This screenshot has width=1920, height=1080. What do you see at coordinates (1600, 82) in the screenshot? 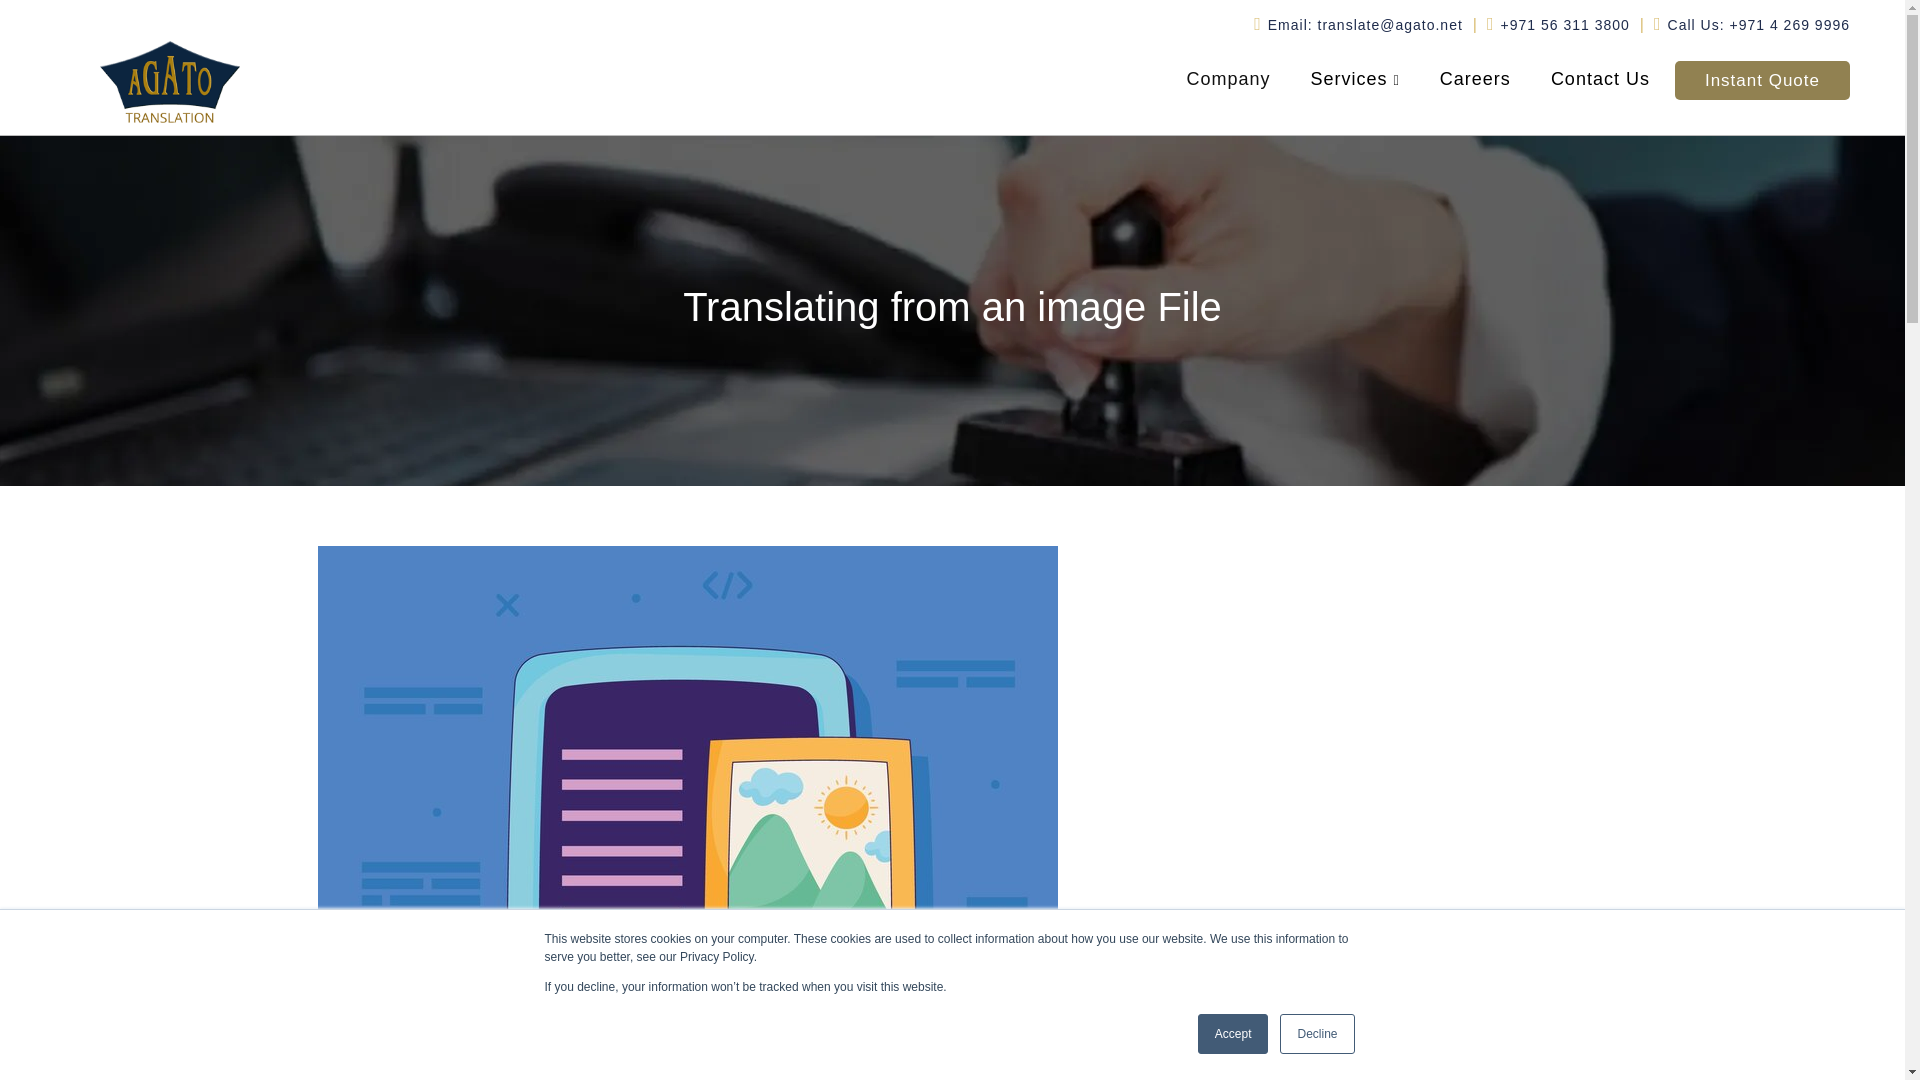
I see `Contact Us` at bounding box center [1600, 82].